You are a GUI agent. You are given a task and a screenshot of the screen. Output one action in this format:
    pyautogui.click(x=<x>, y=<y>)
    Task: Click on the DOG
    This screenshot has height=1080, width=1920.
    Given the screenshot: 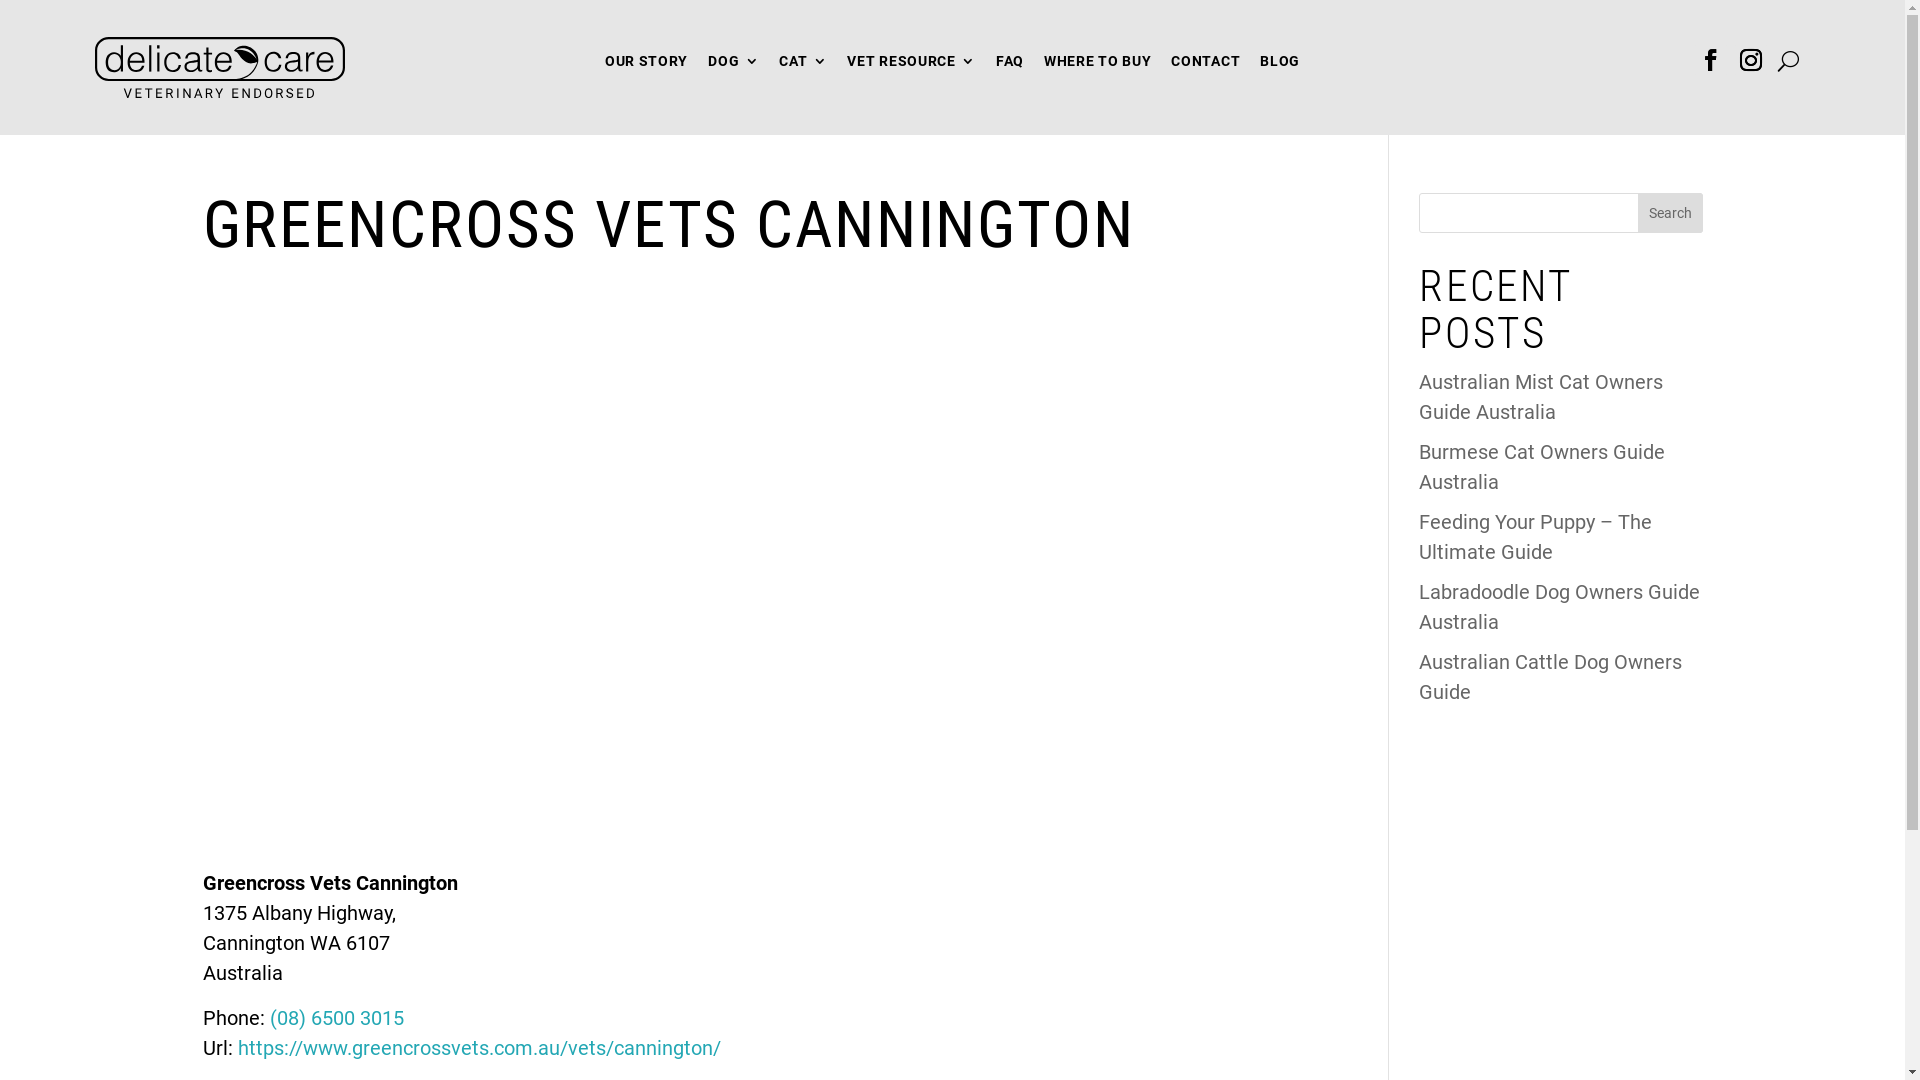 What is the action you would take?
    pyautogui.click(x=734, y=66)
    